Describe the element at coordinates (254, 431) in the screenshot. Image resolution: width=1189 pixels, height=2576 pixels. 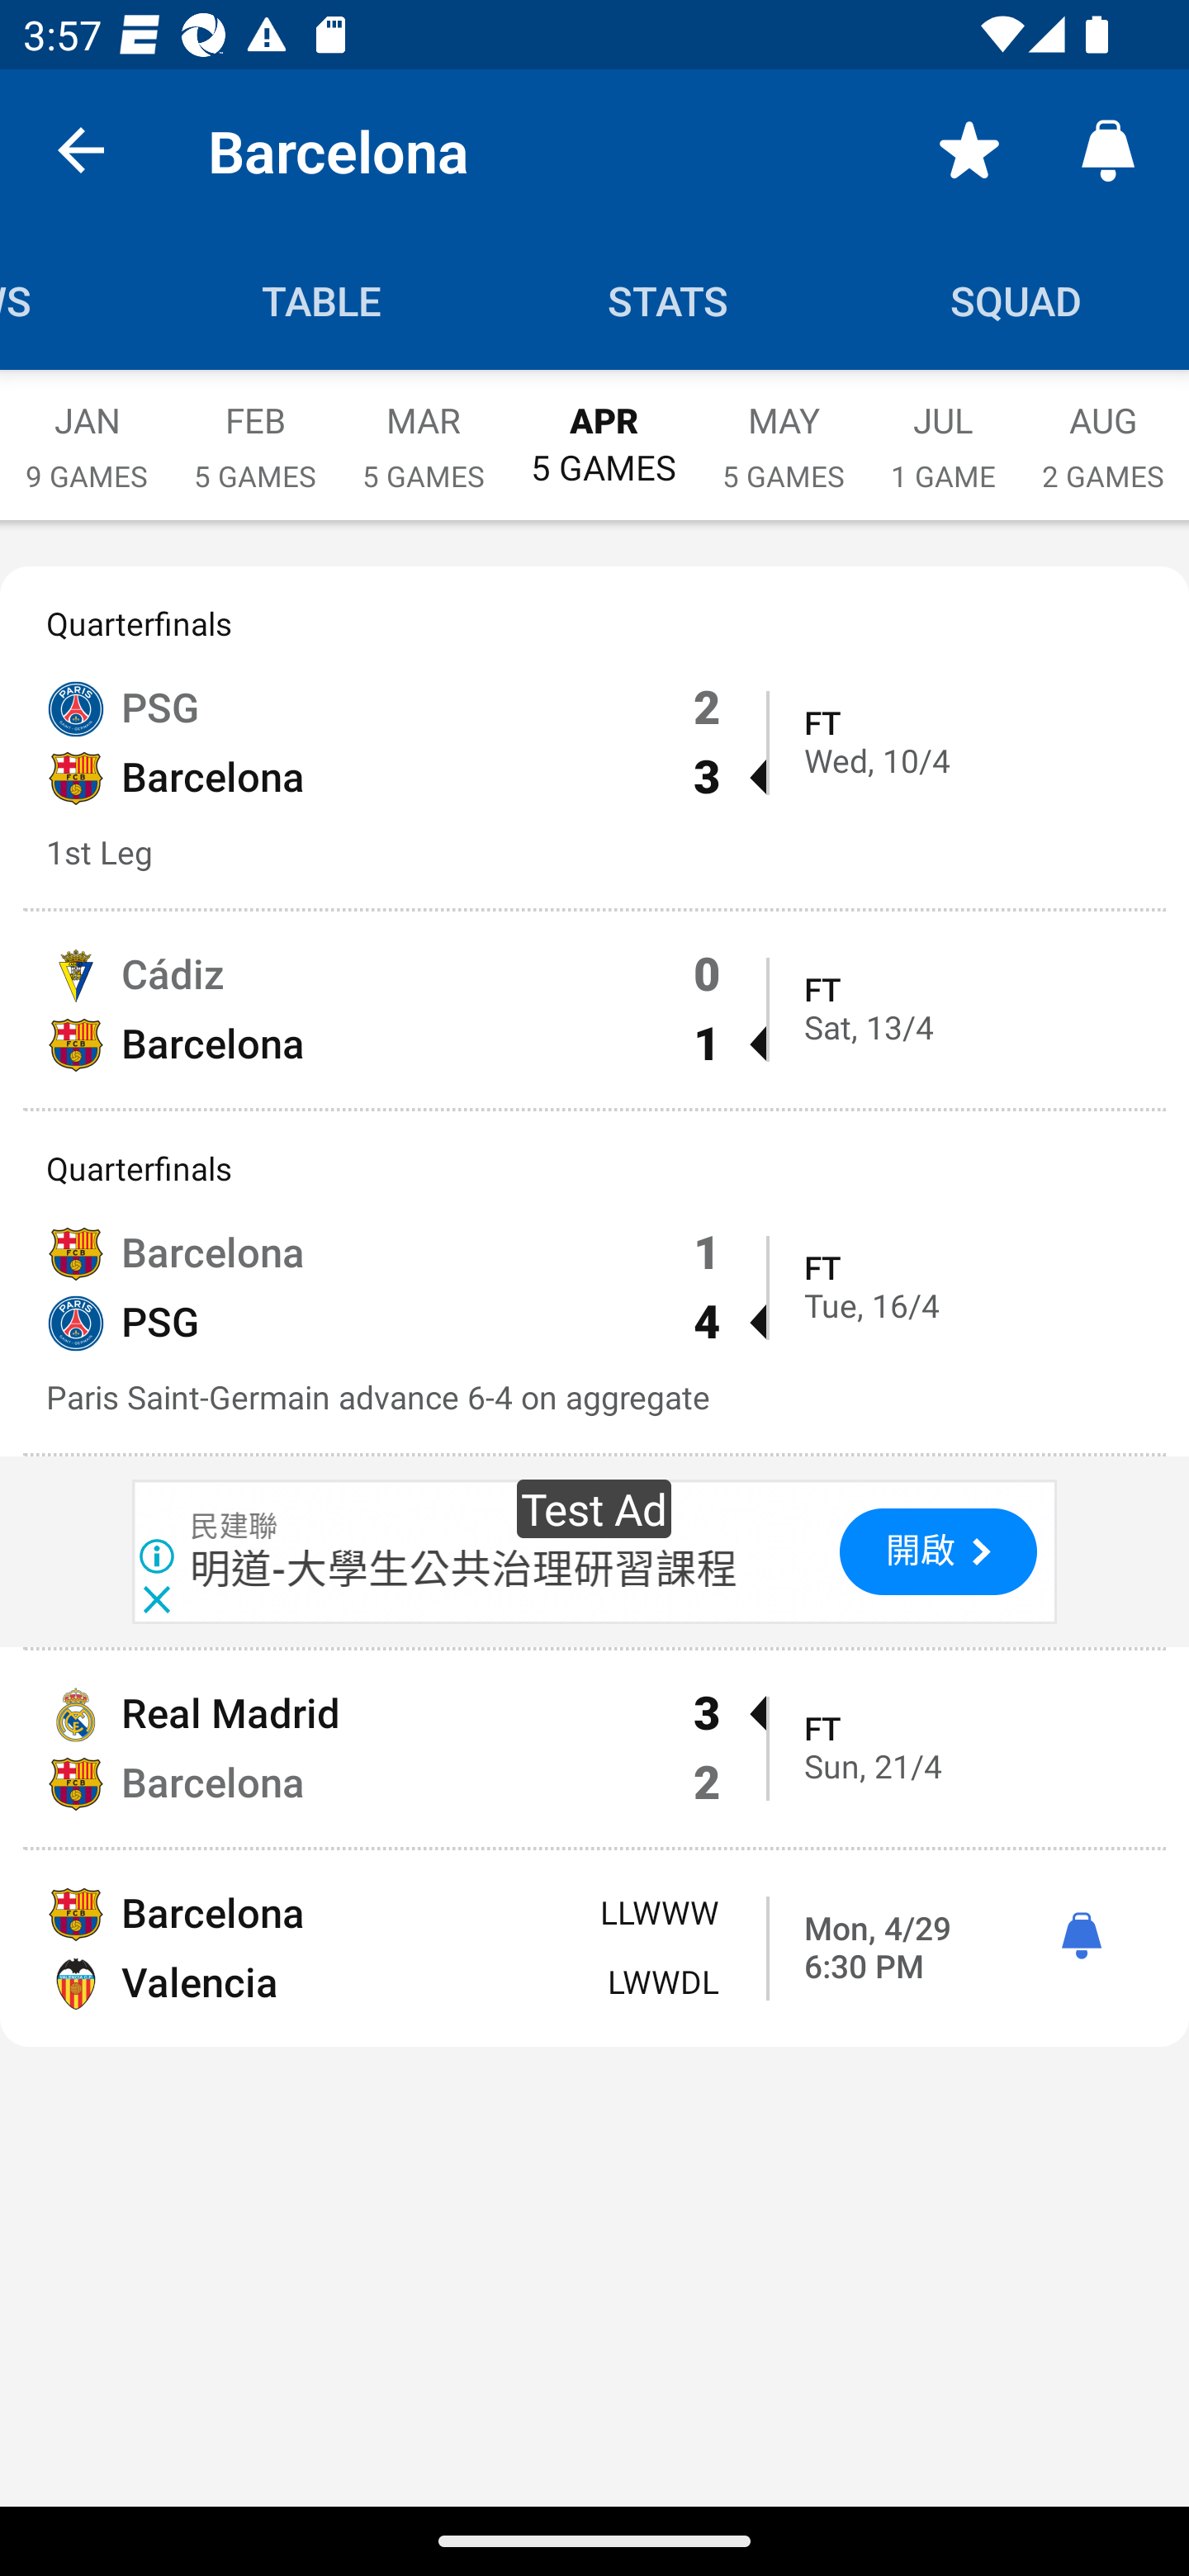
I see `FEB 5 GAMES` at that location.